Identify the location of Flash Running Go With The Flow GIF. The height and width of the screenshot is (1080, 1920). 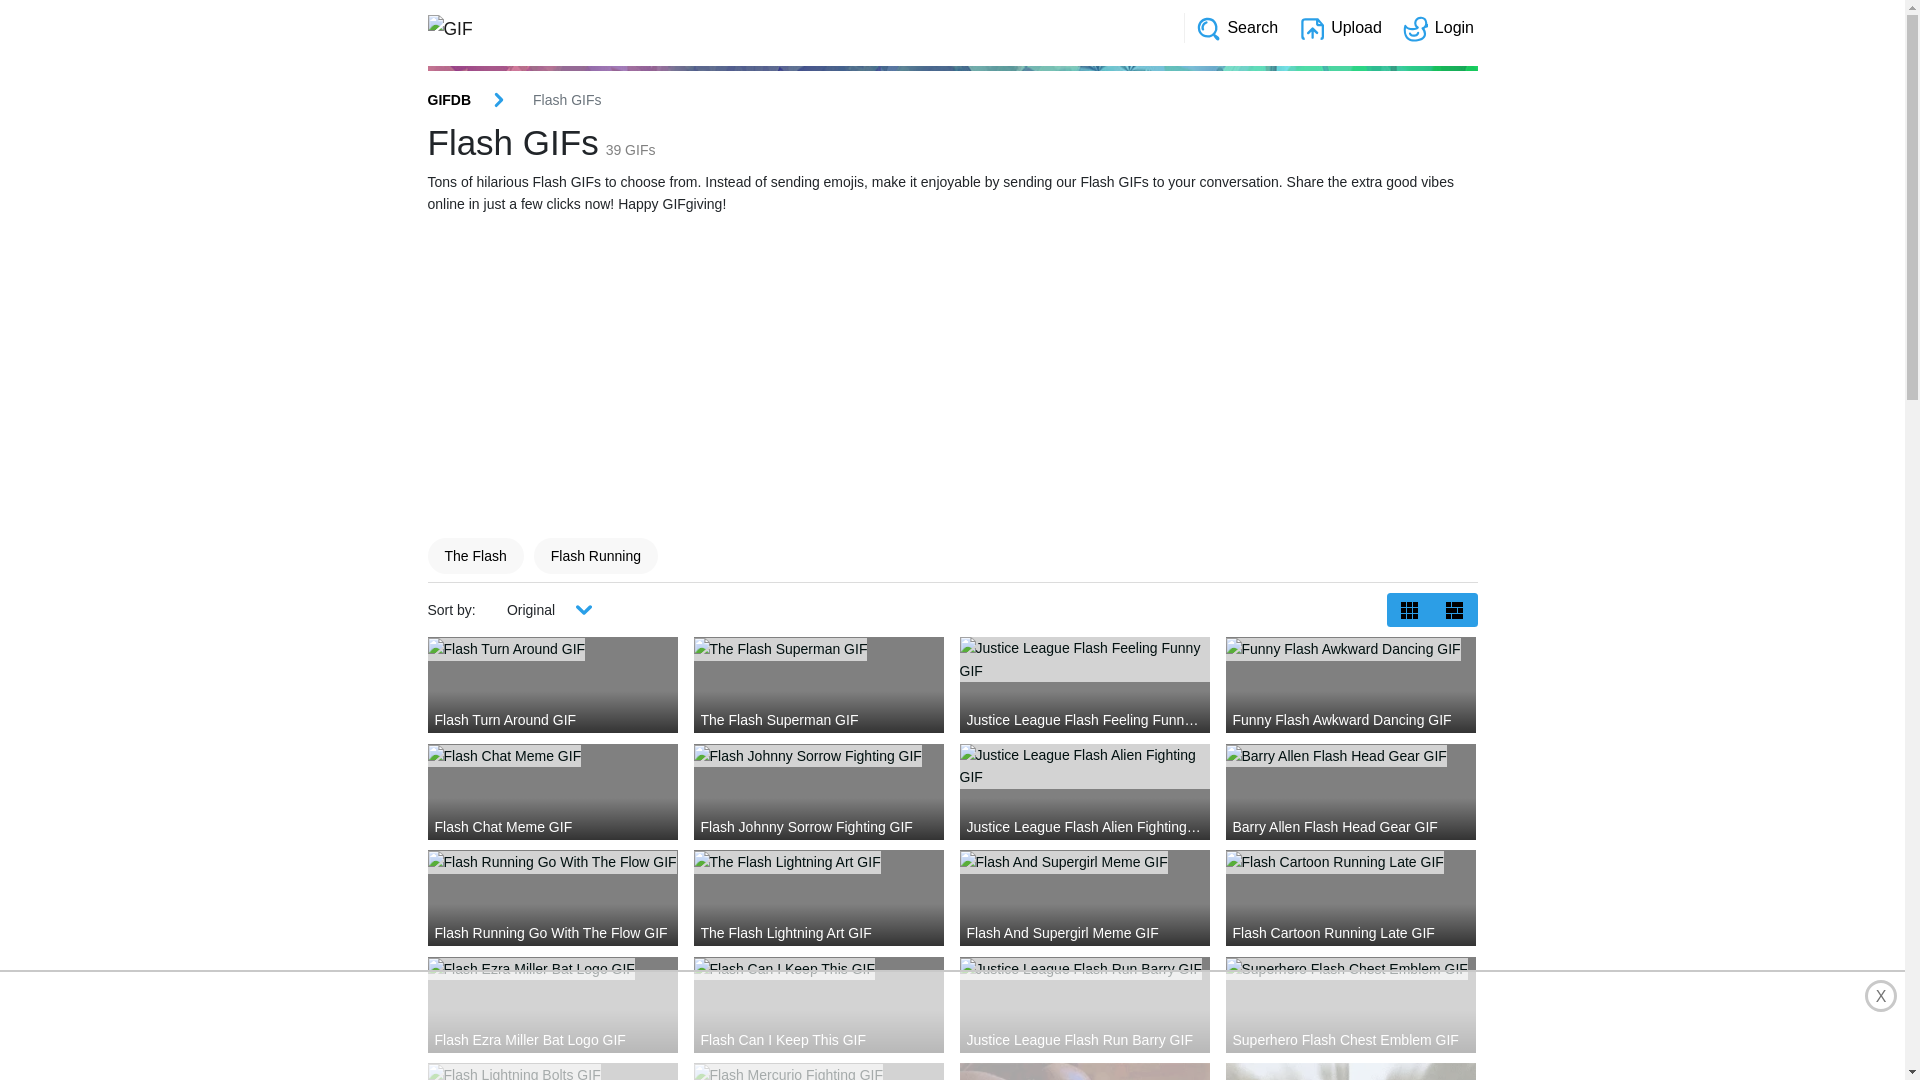
(553, 862).